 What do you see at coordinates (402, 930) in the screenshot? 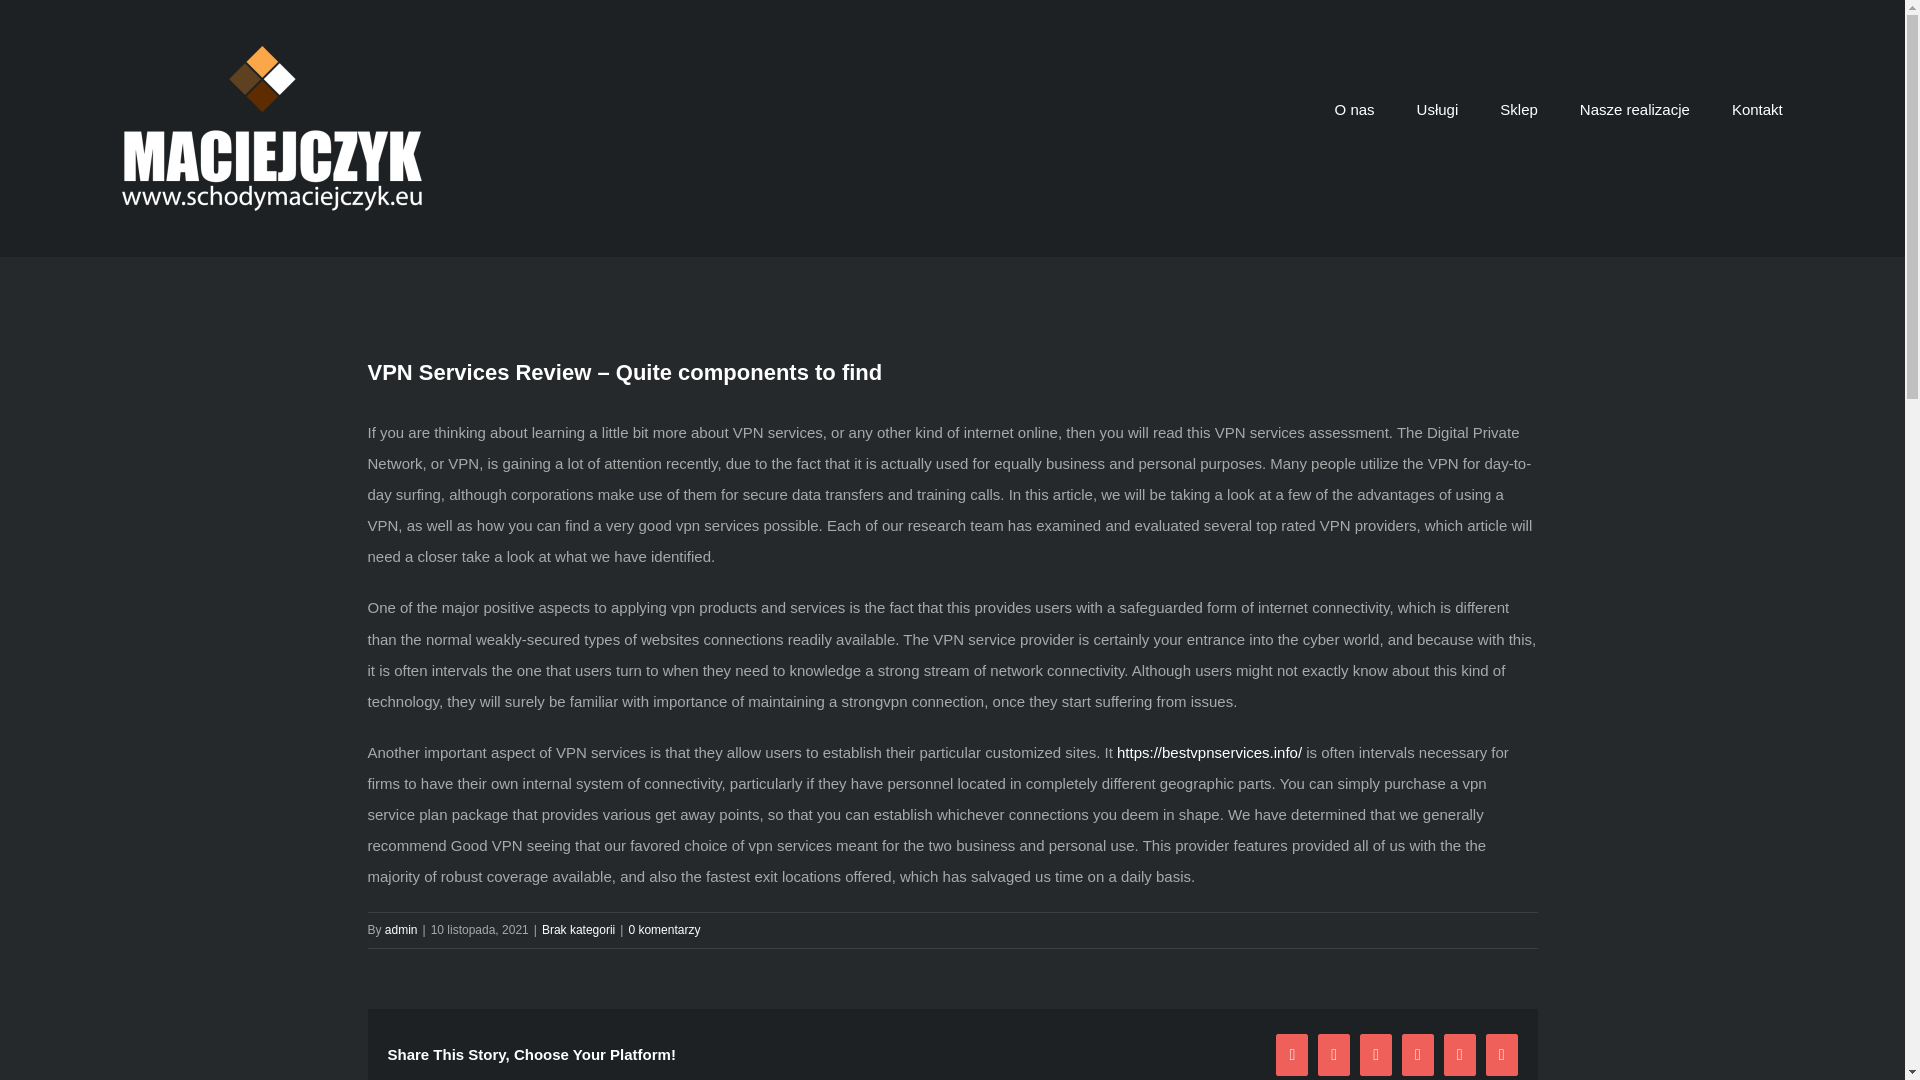
I see `admin` at bounding box center [402, 930].